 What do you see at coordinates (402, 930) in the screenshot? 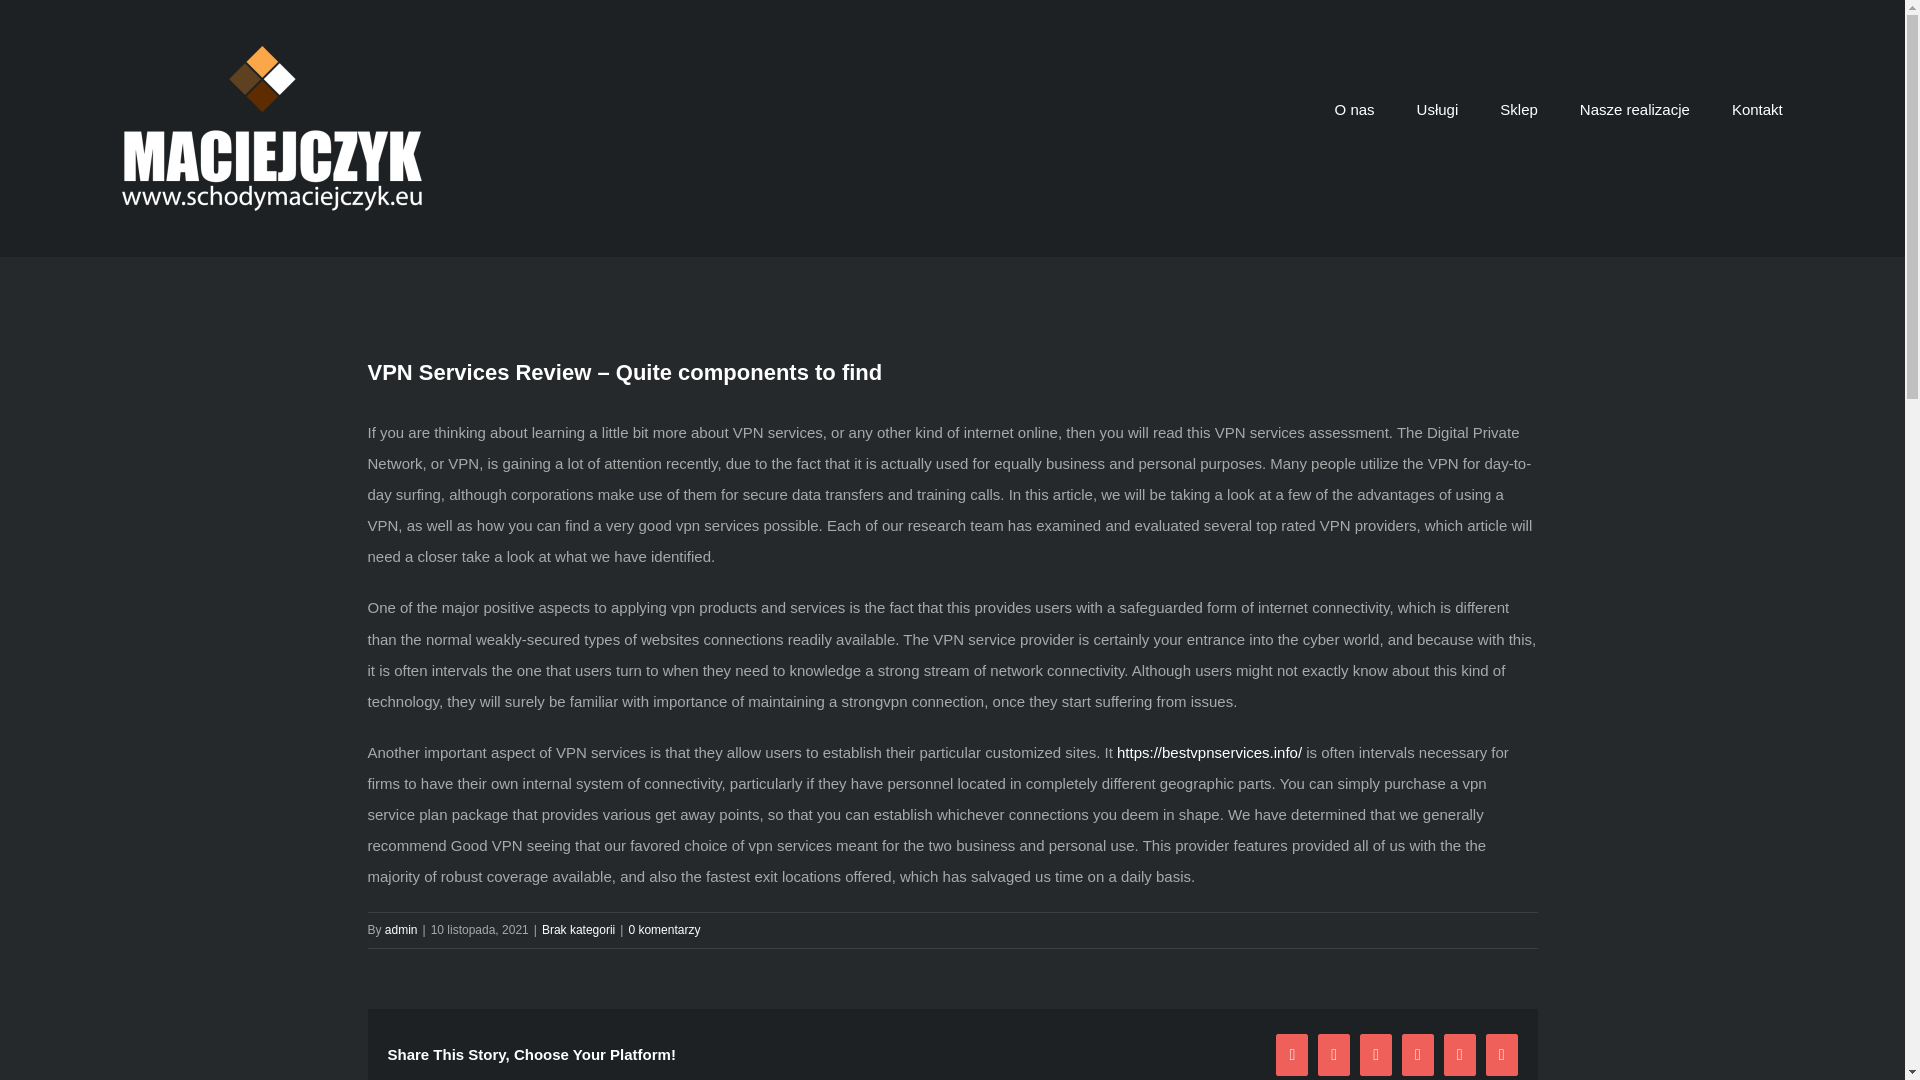
I see `admin` at bounding box center [402, 930].